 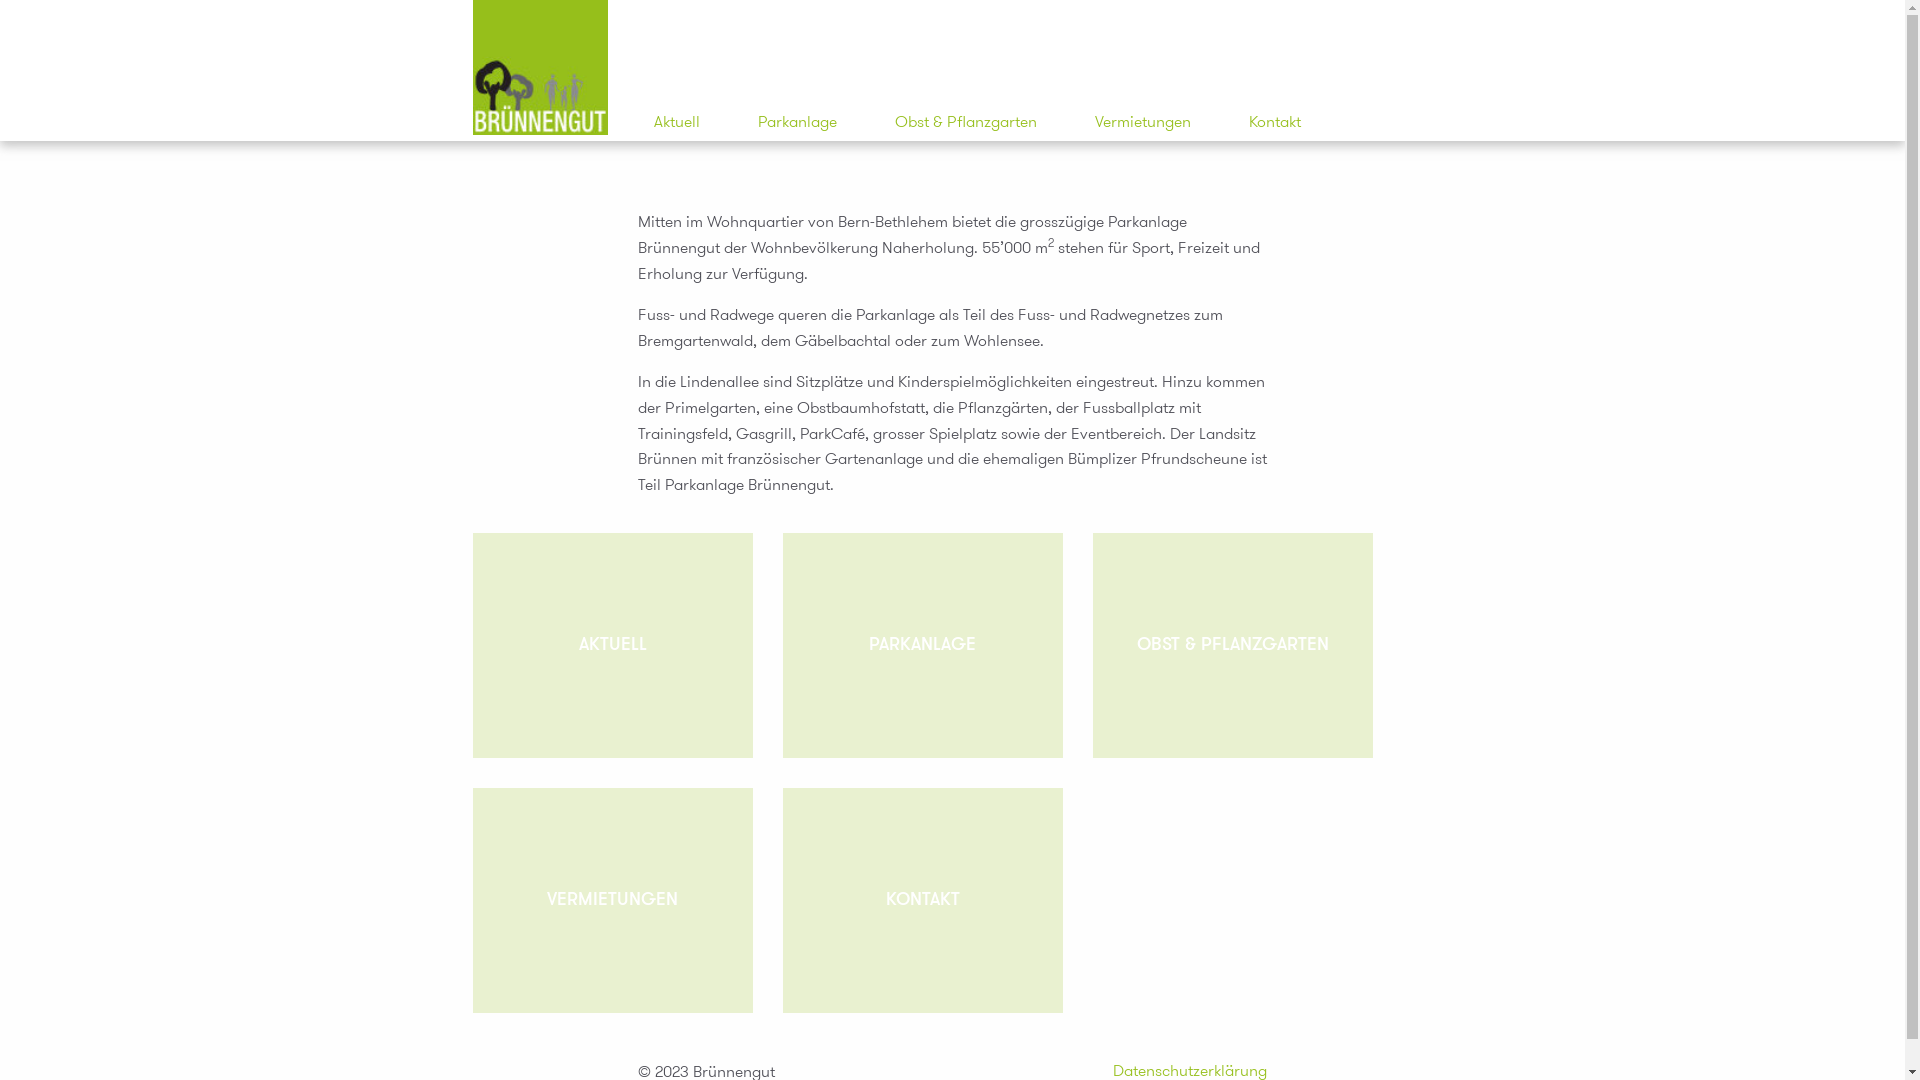 I want to click on AKTUELL, so click(x=612, y=646).